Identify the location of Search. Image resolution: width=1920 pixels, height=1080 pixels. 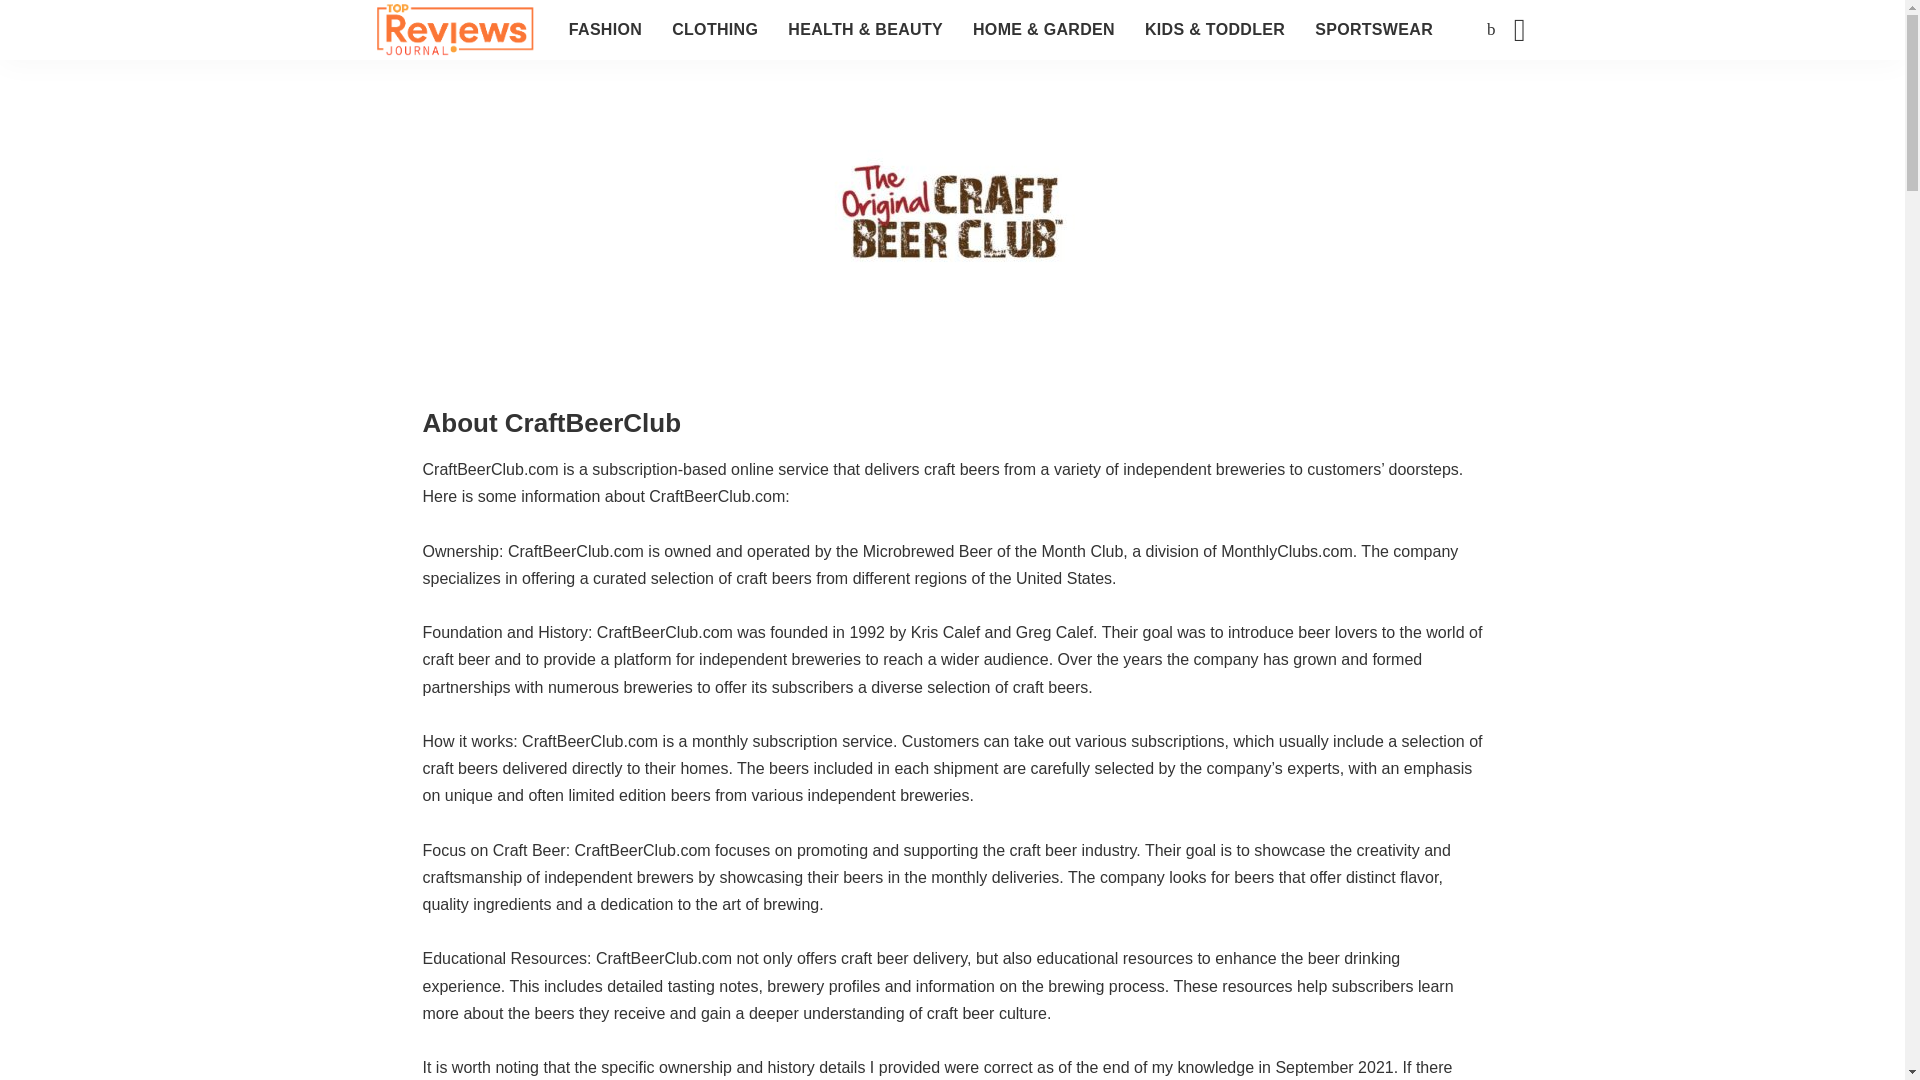
(1504, 100).